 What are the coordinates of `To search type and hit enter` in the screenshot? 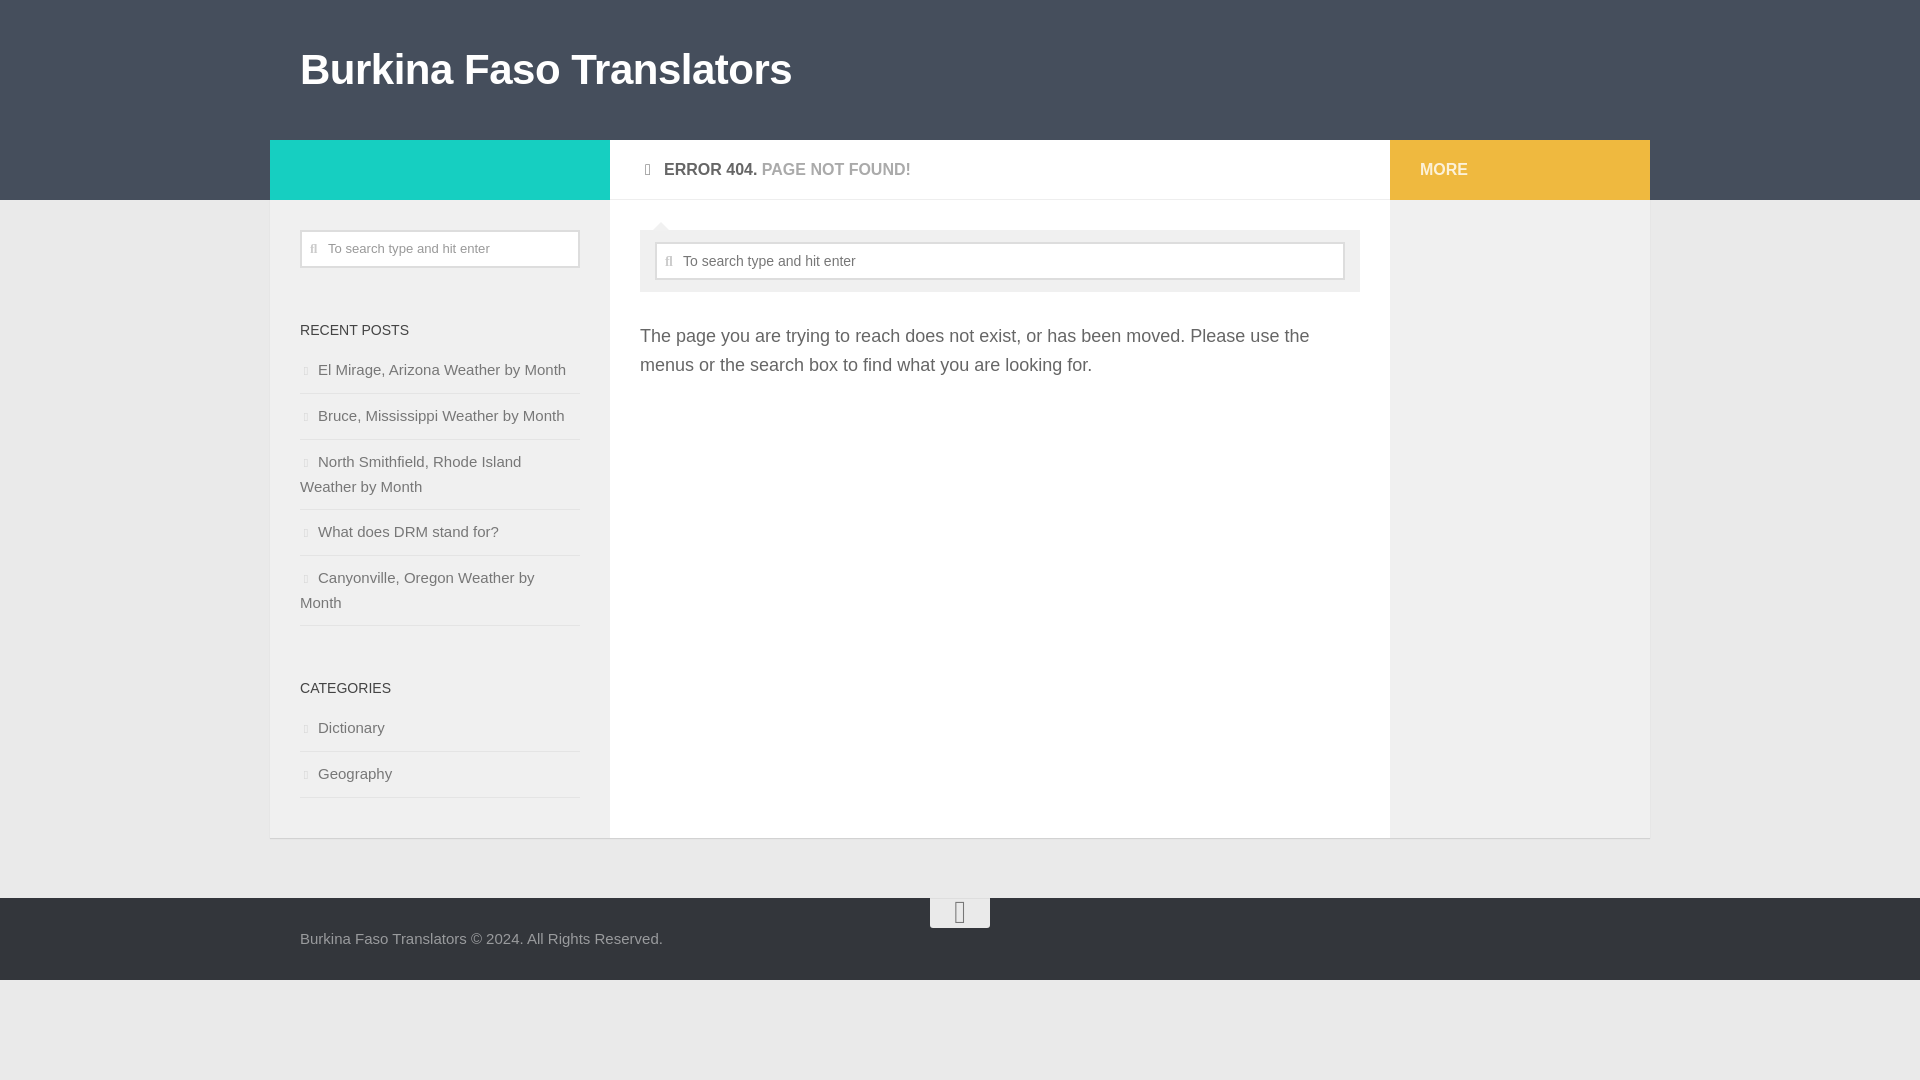 It's located at (1000, 260).